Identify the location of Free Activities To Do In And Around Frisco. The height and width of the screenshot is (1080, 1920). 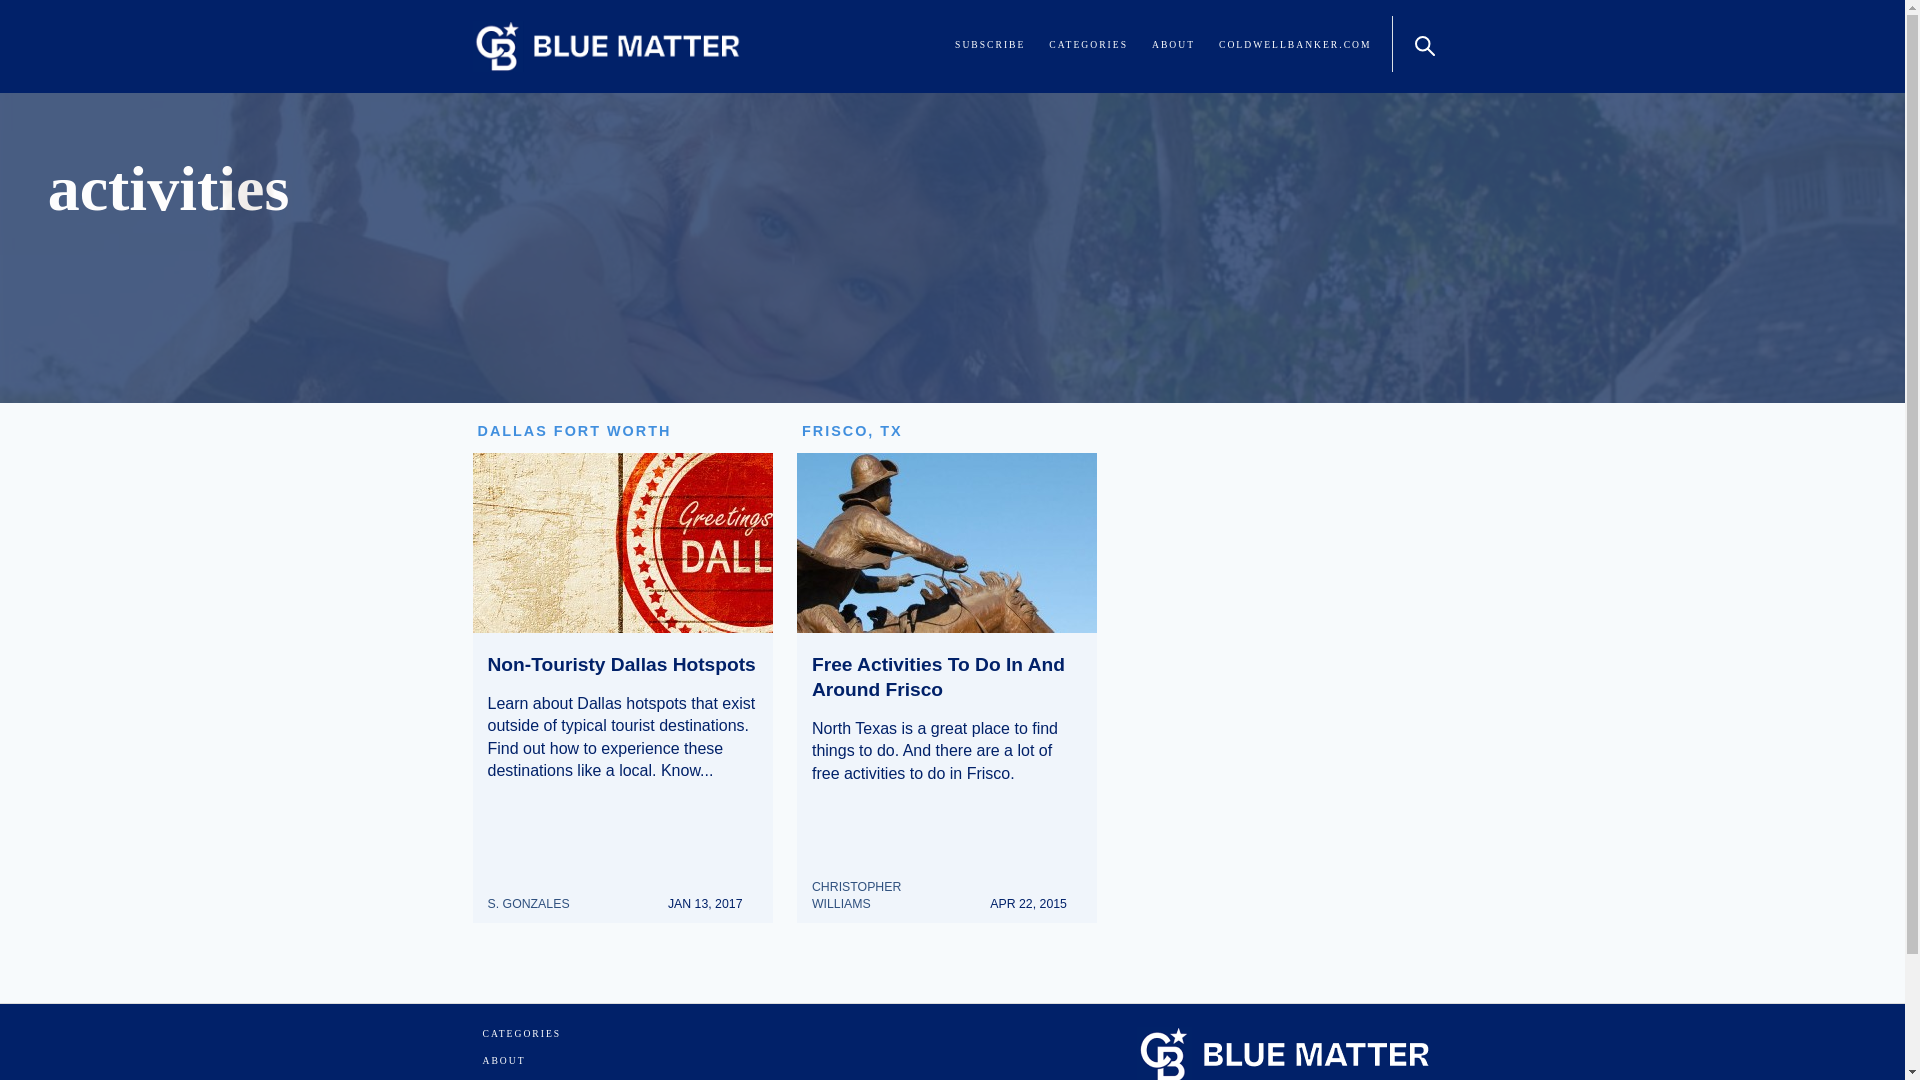
(938, 676).